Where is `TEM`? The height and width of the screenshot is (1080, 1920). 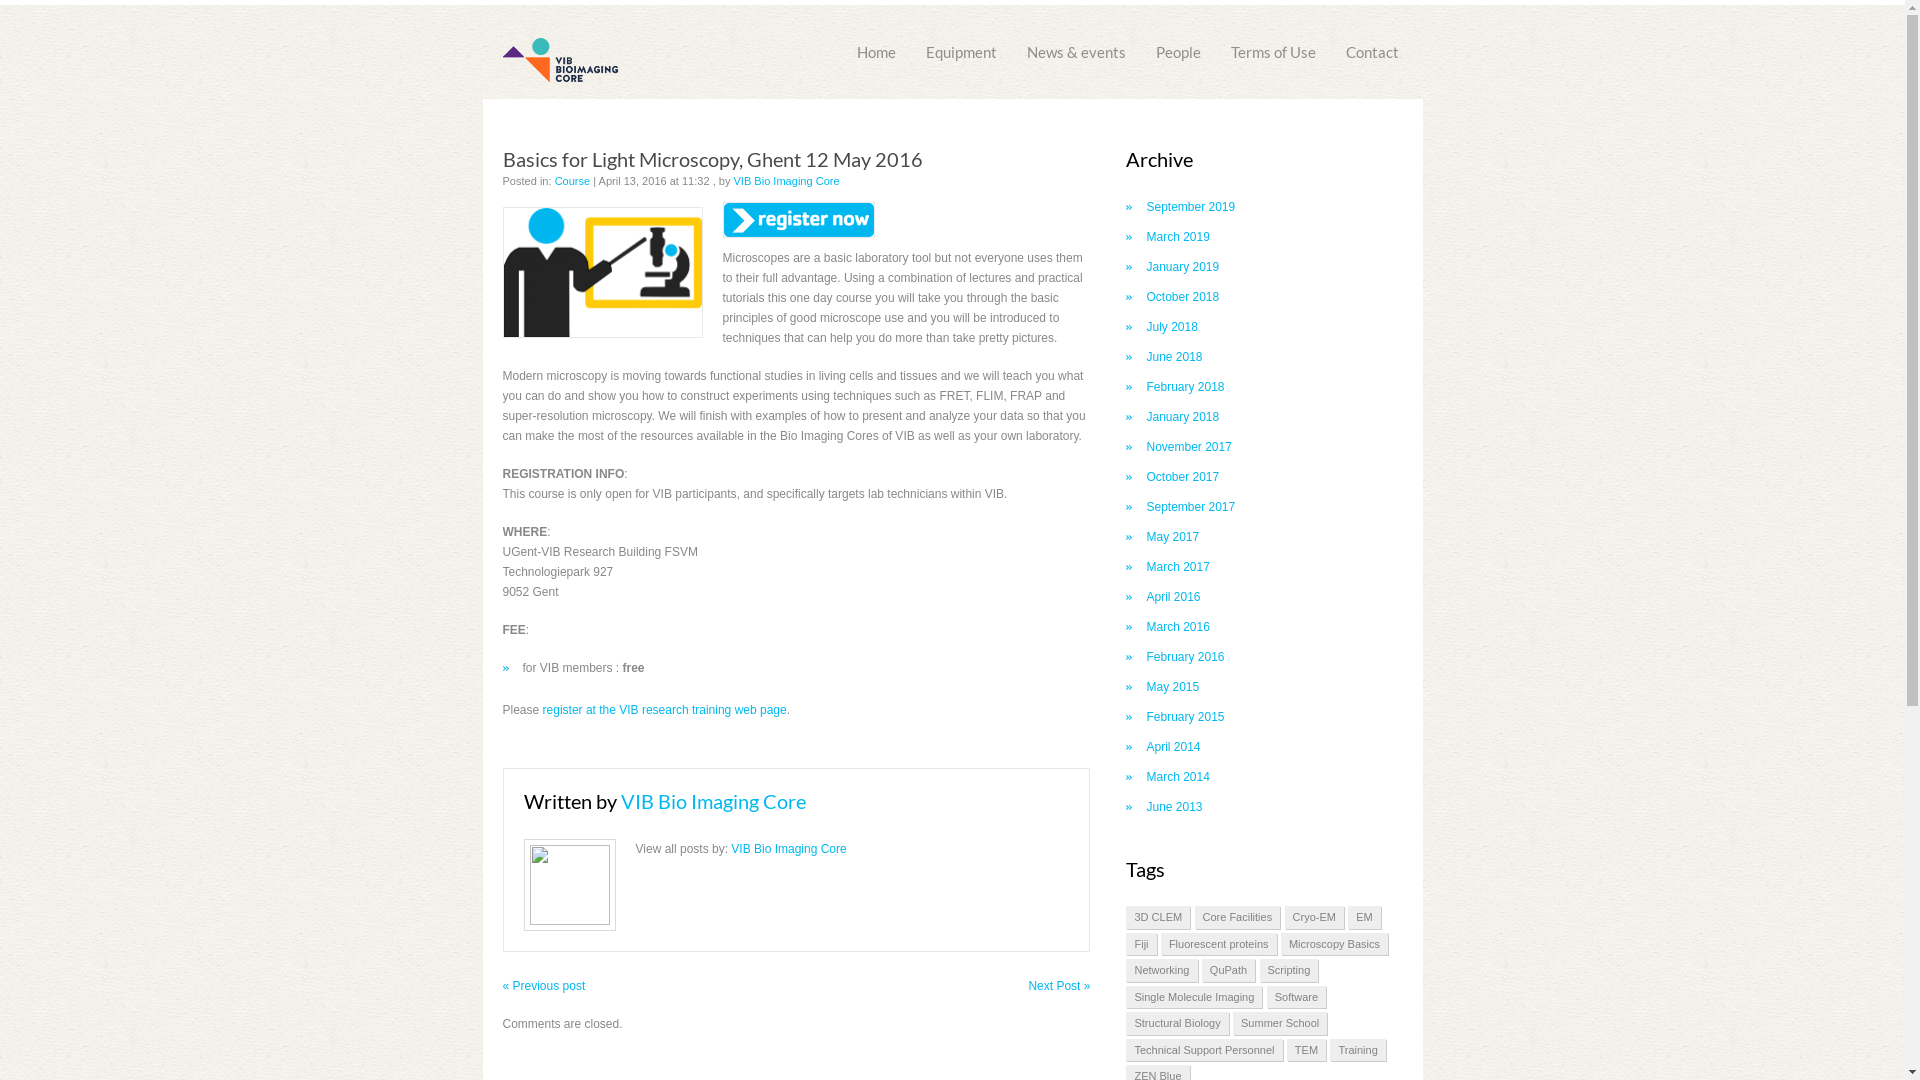
TEM is located at coordinates (1306, 1050).